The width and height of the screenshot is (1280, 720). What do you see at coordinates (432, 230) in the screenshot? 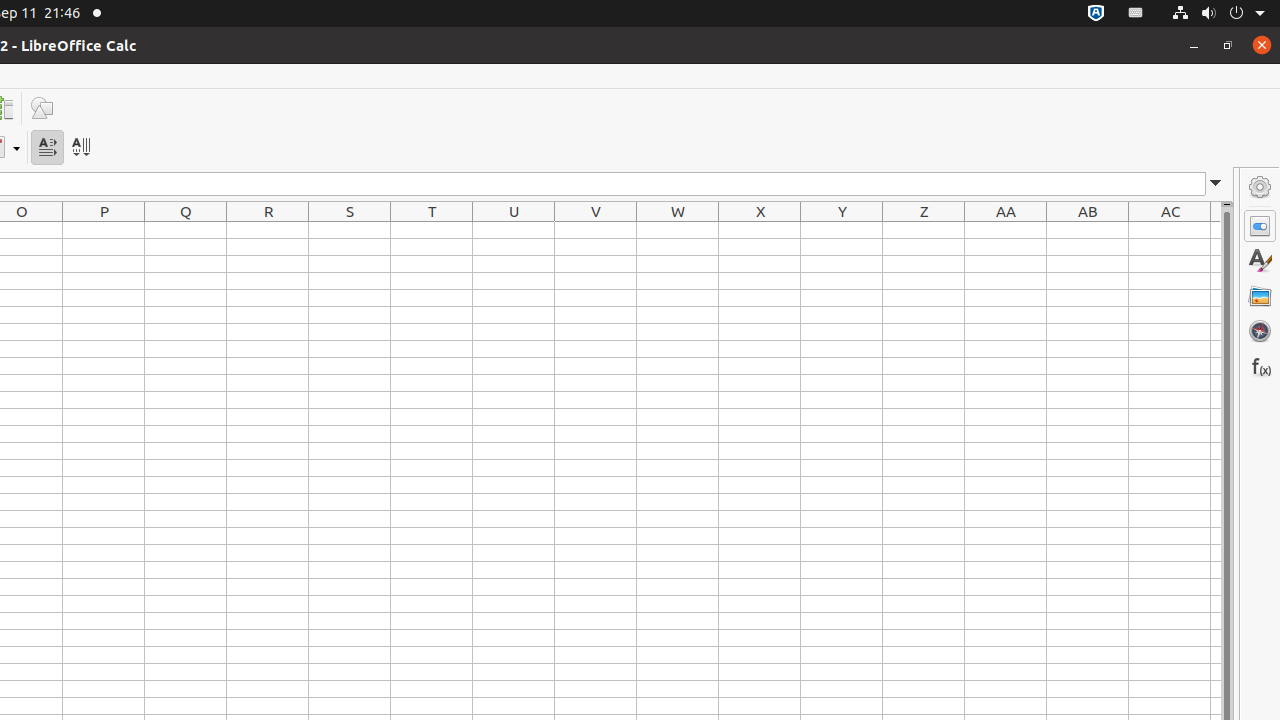
I see `T1` at bounding box center [432, 230].